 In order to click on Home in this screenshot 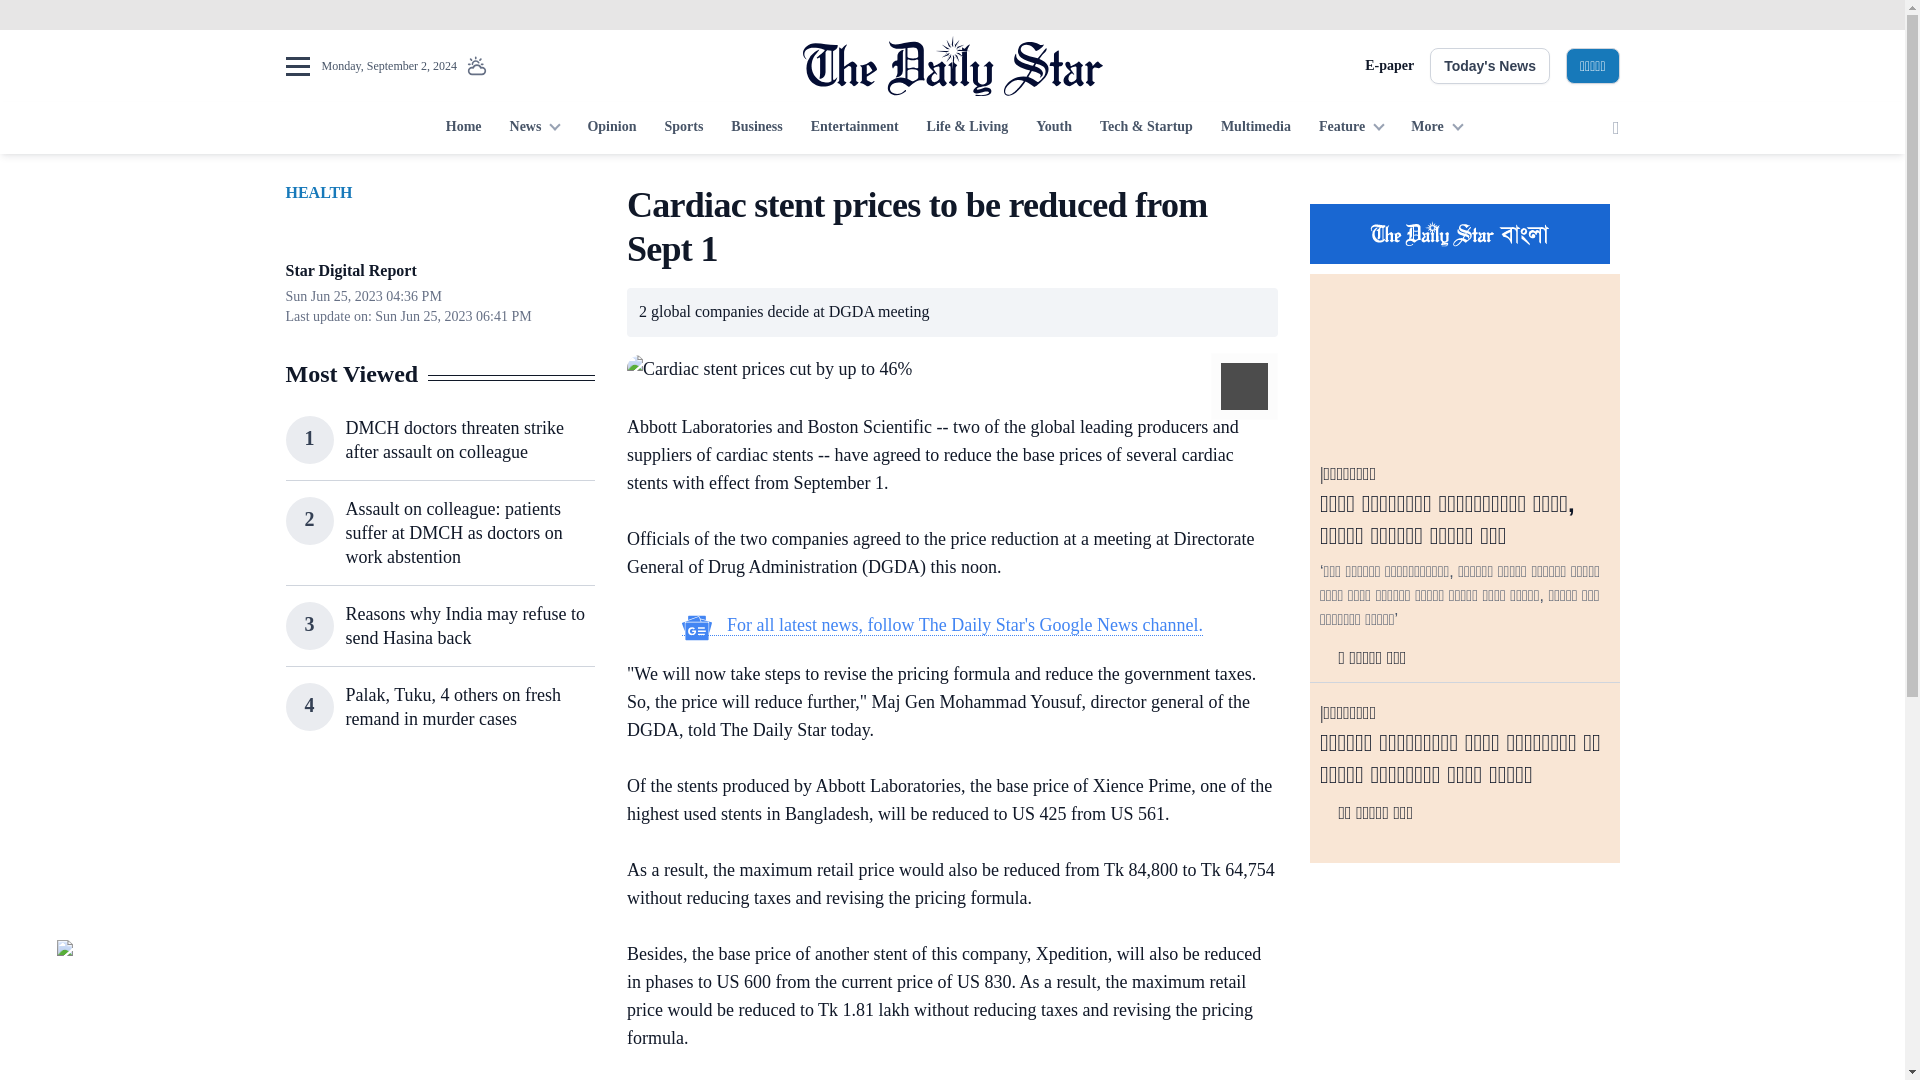, I will do `click(463, 128)`.